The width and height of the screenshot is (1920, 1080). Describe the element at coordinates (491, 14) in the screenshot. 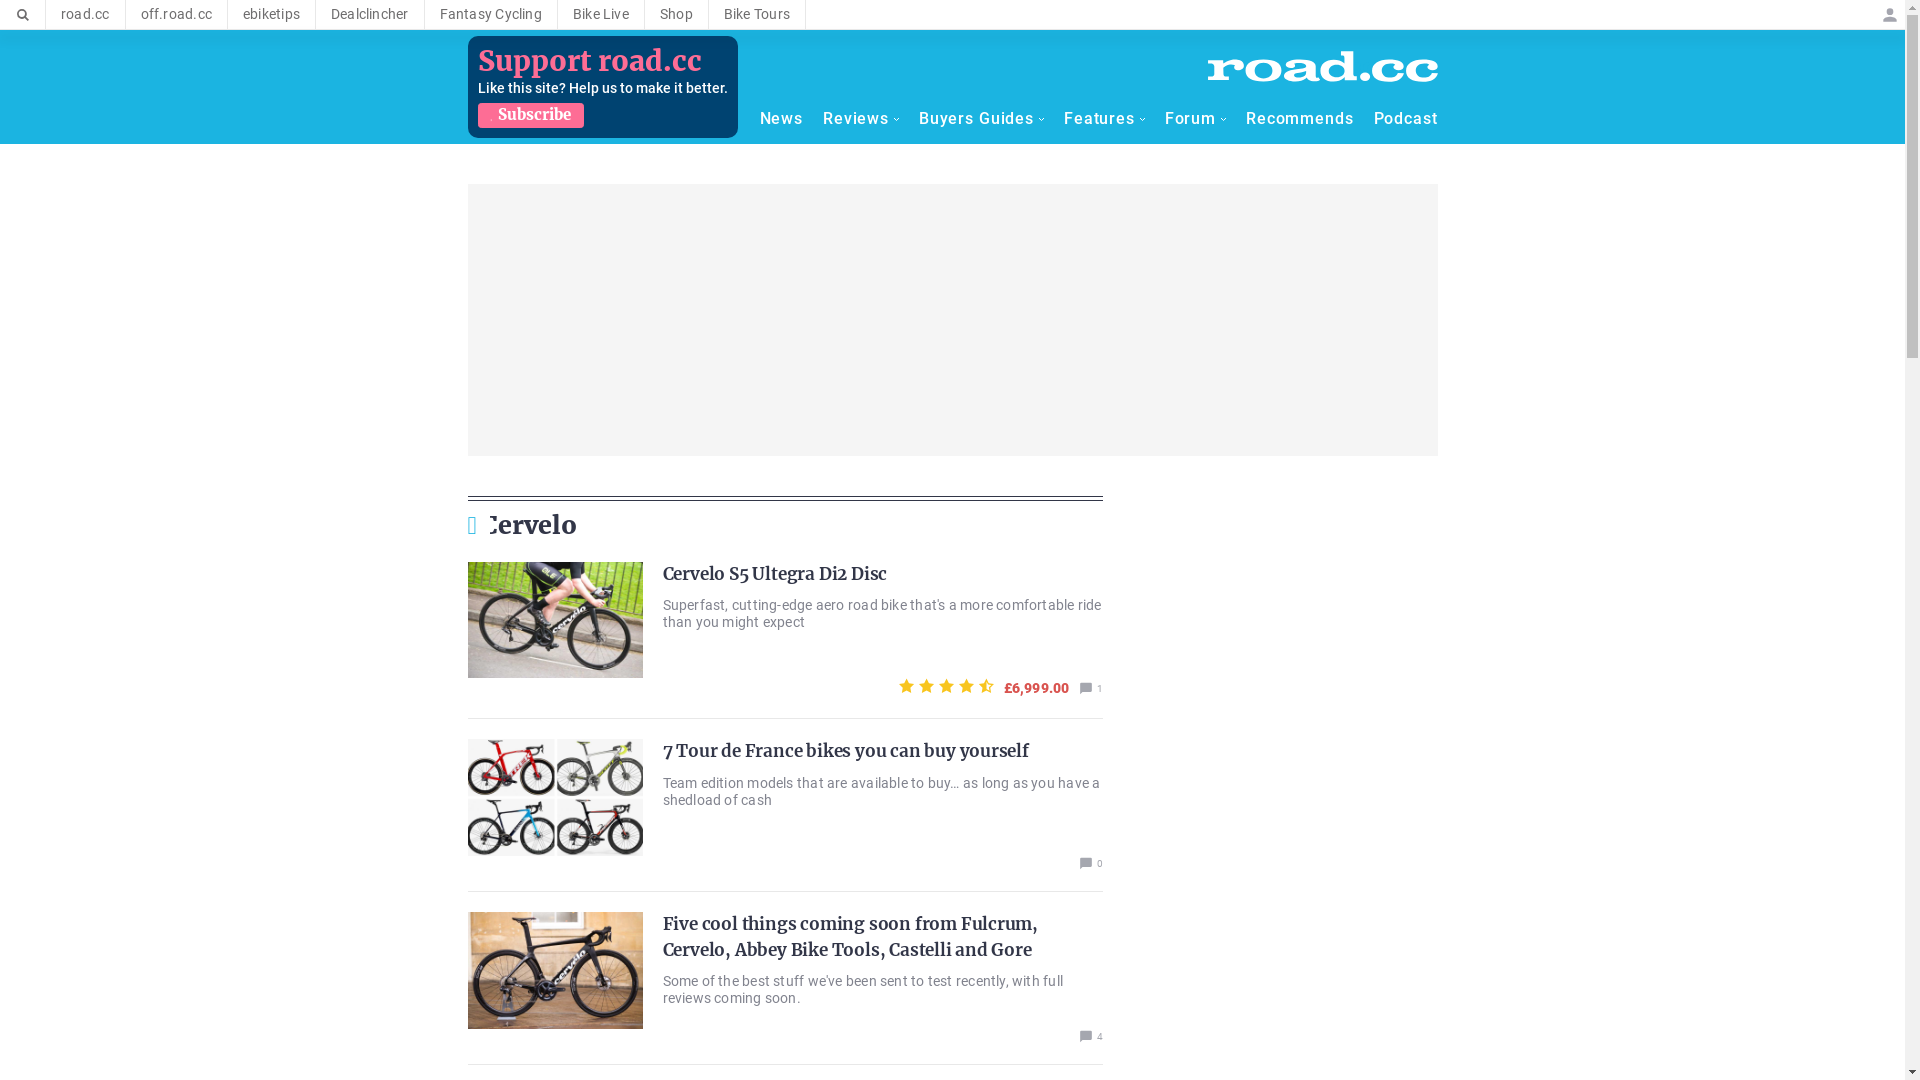

I see `Fantasy Cycling` at that location.